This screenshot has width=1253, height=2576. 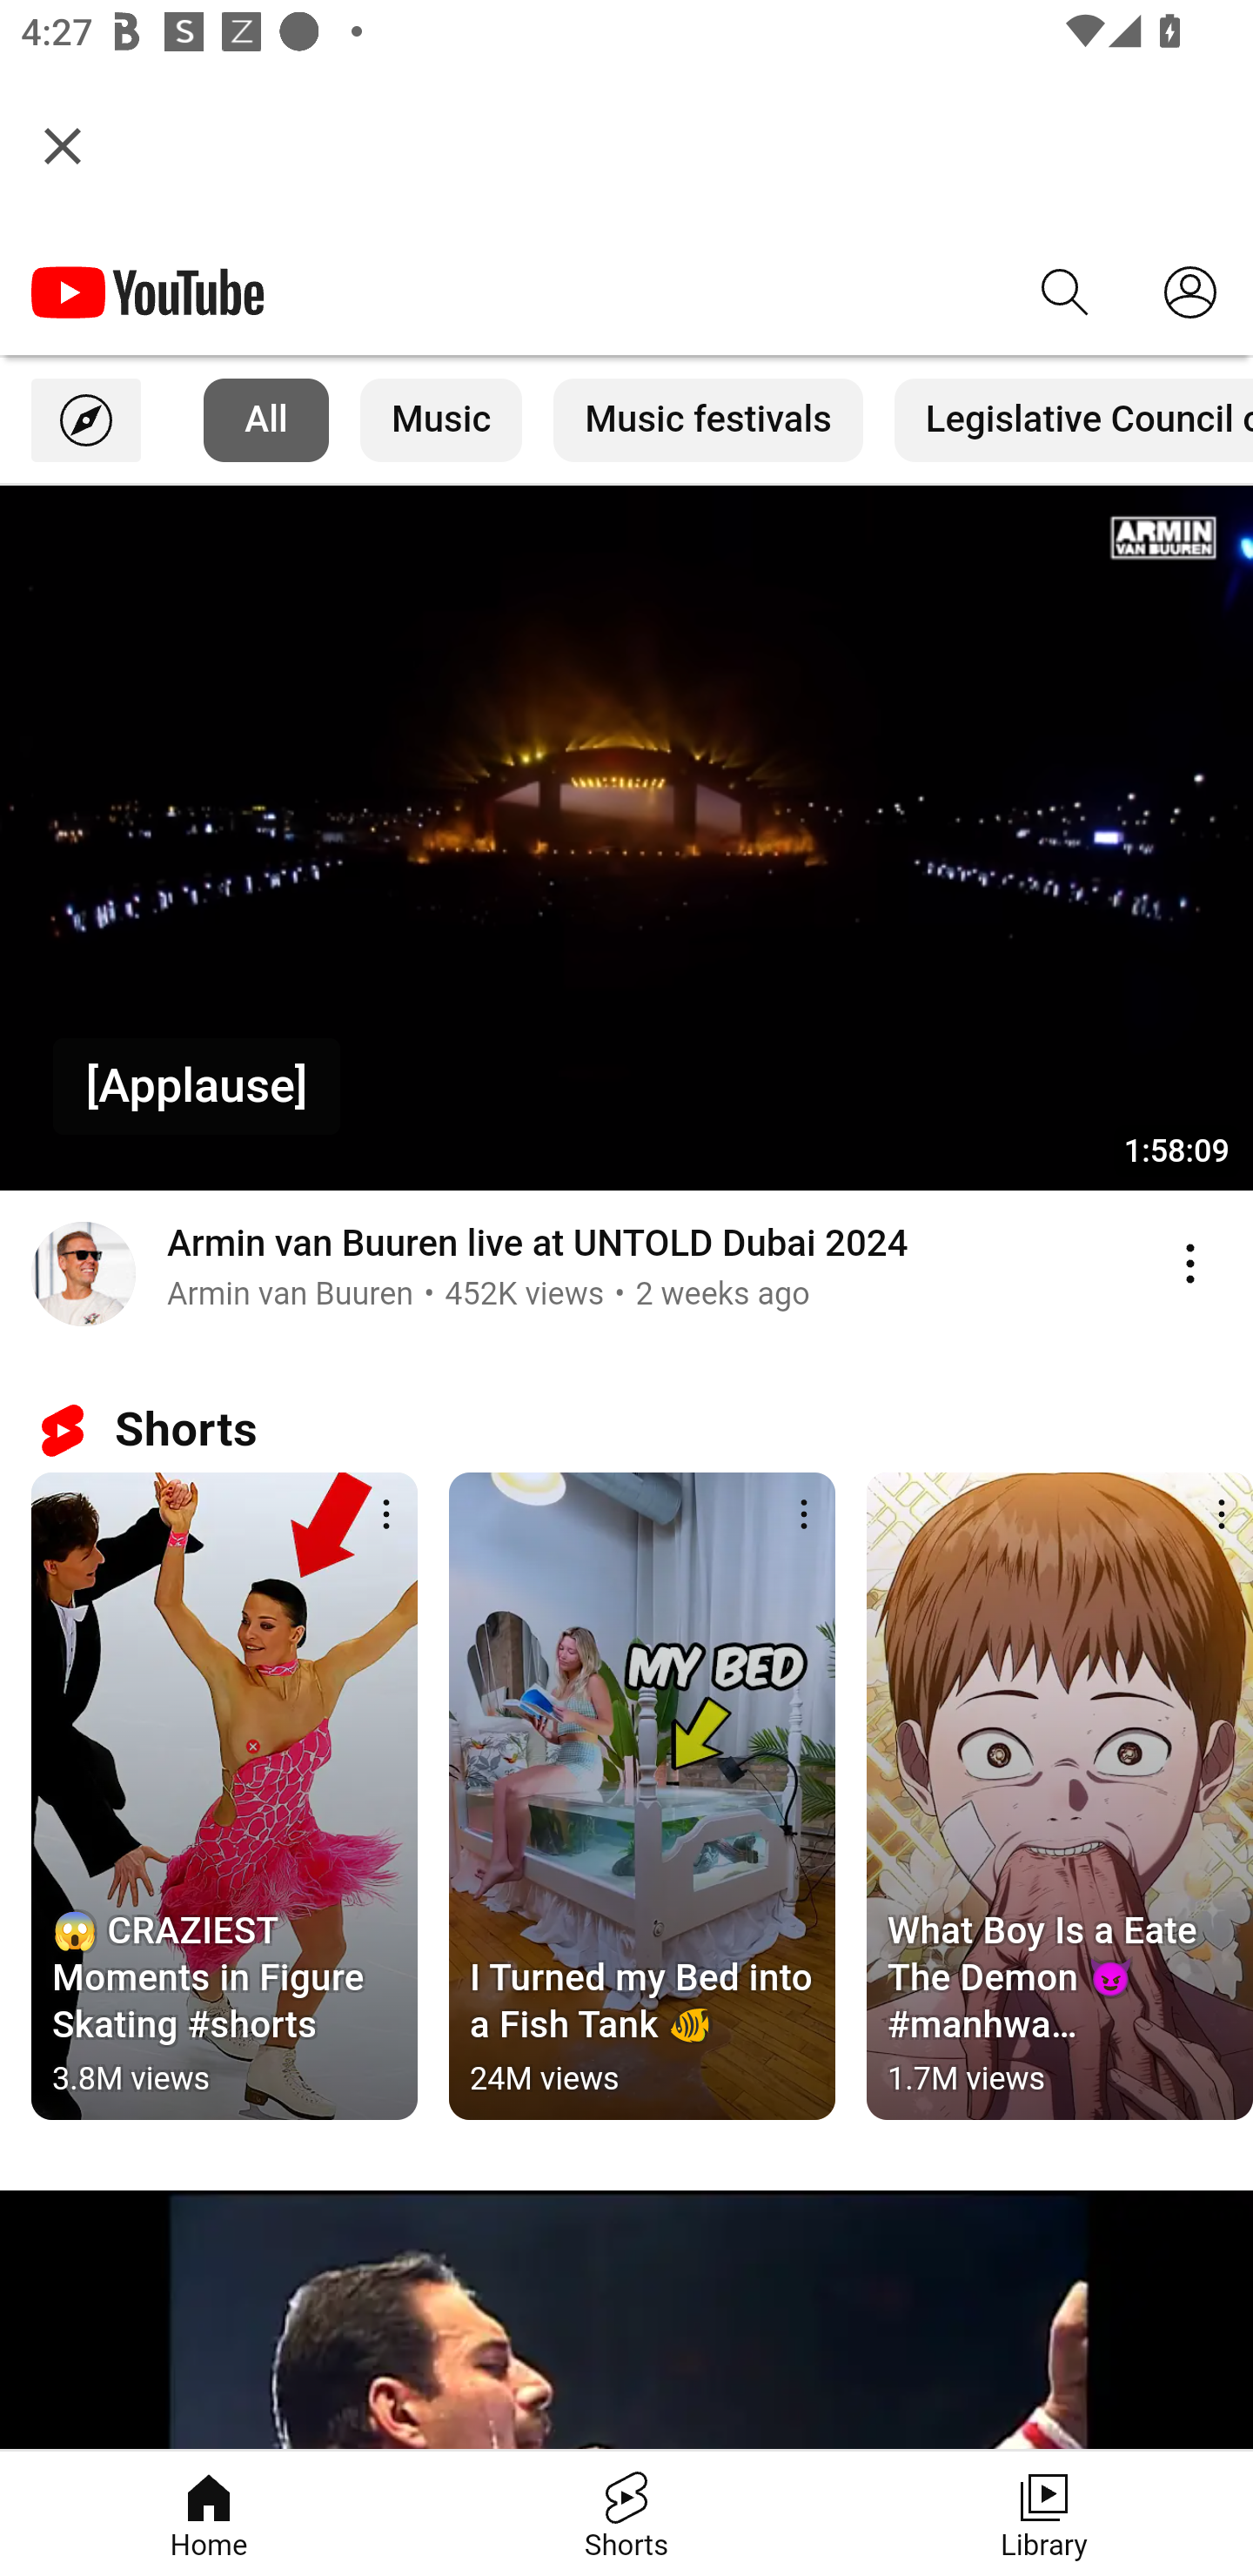 What do you see at coordinates (708, 421) in the screenshot?
I see `Music festivals` at bounding box center [708, 421].